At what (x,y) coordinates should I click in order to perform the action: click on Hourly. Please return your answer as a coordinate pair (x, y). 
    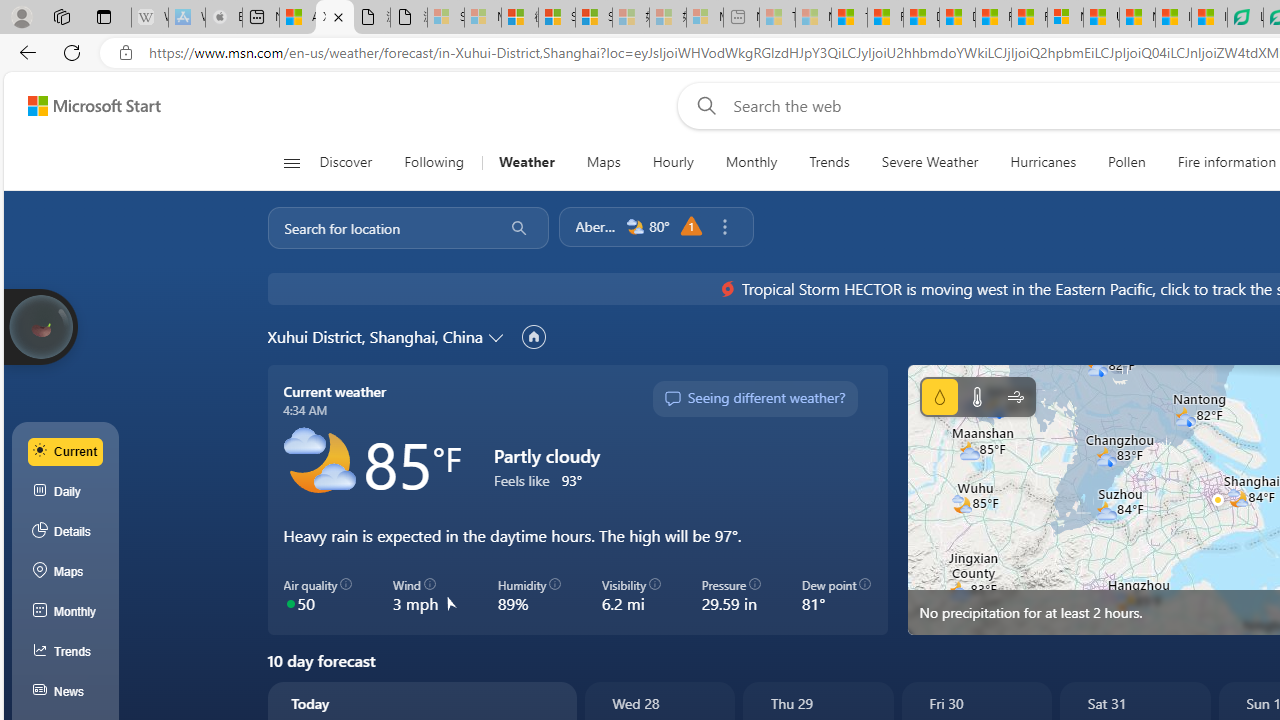
    Looking at the image, I should click on (673, 162).